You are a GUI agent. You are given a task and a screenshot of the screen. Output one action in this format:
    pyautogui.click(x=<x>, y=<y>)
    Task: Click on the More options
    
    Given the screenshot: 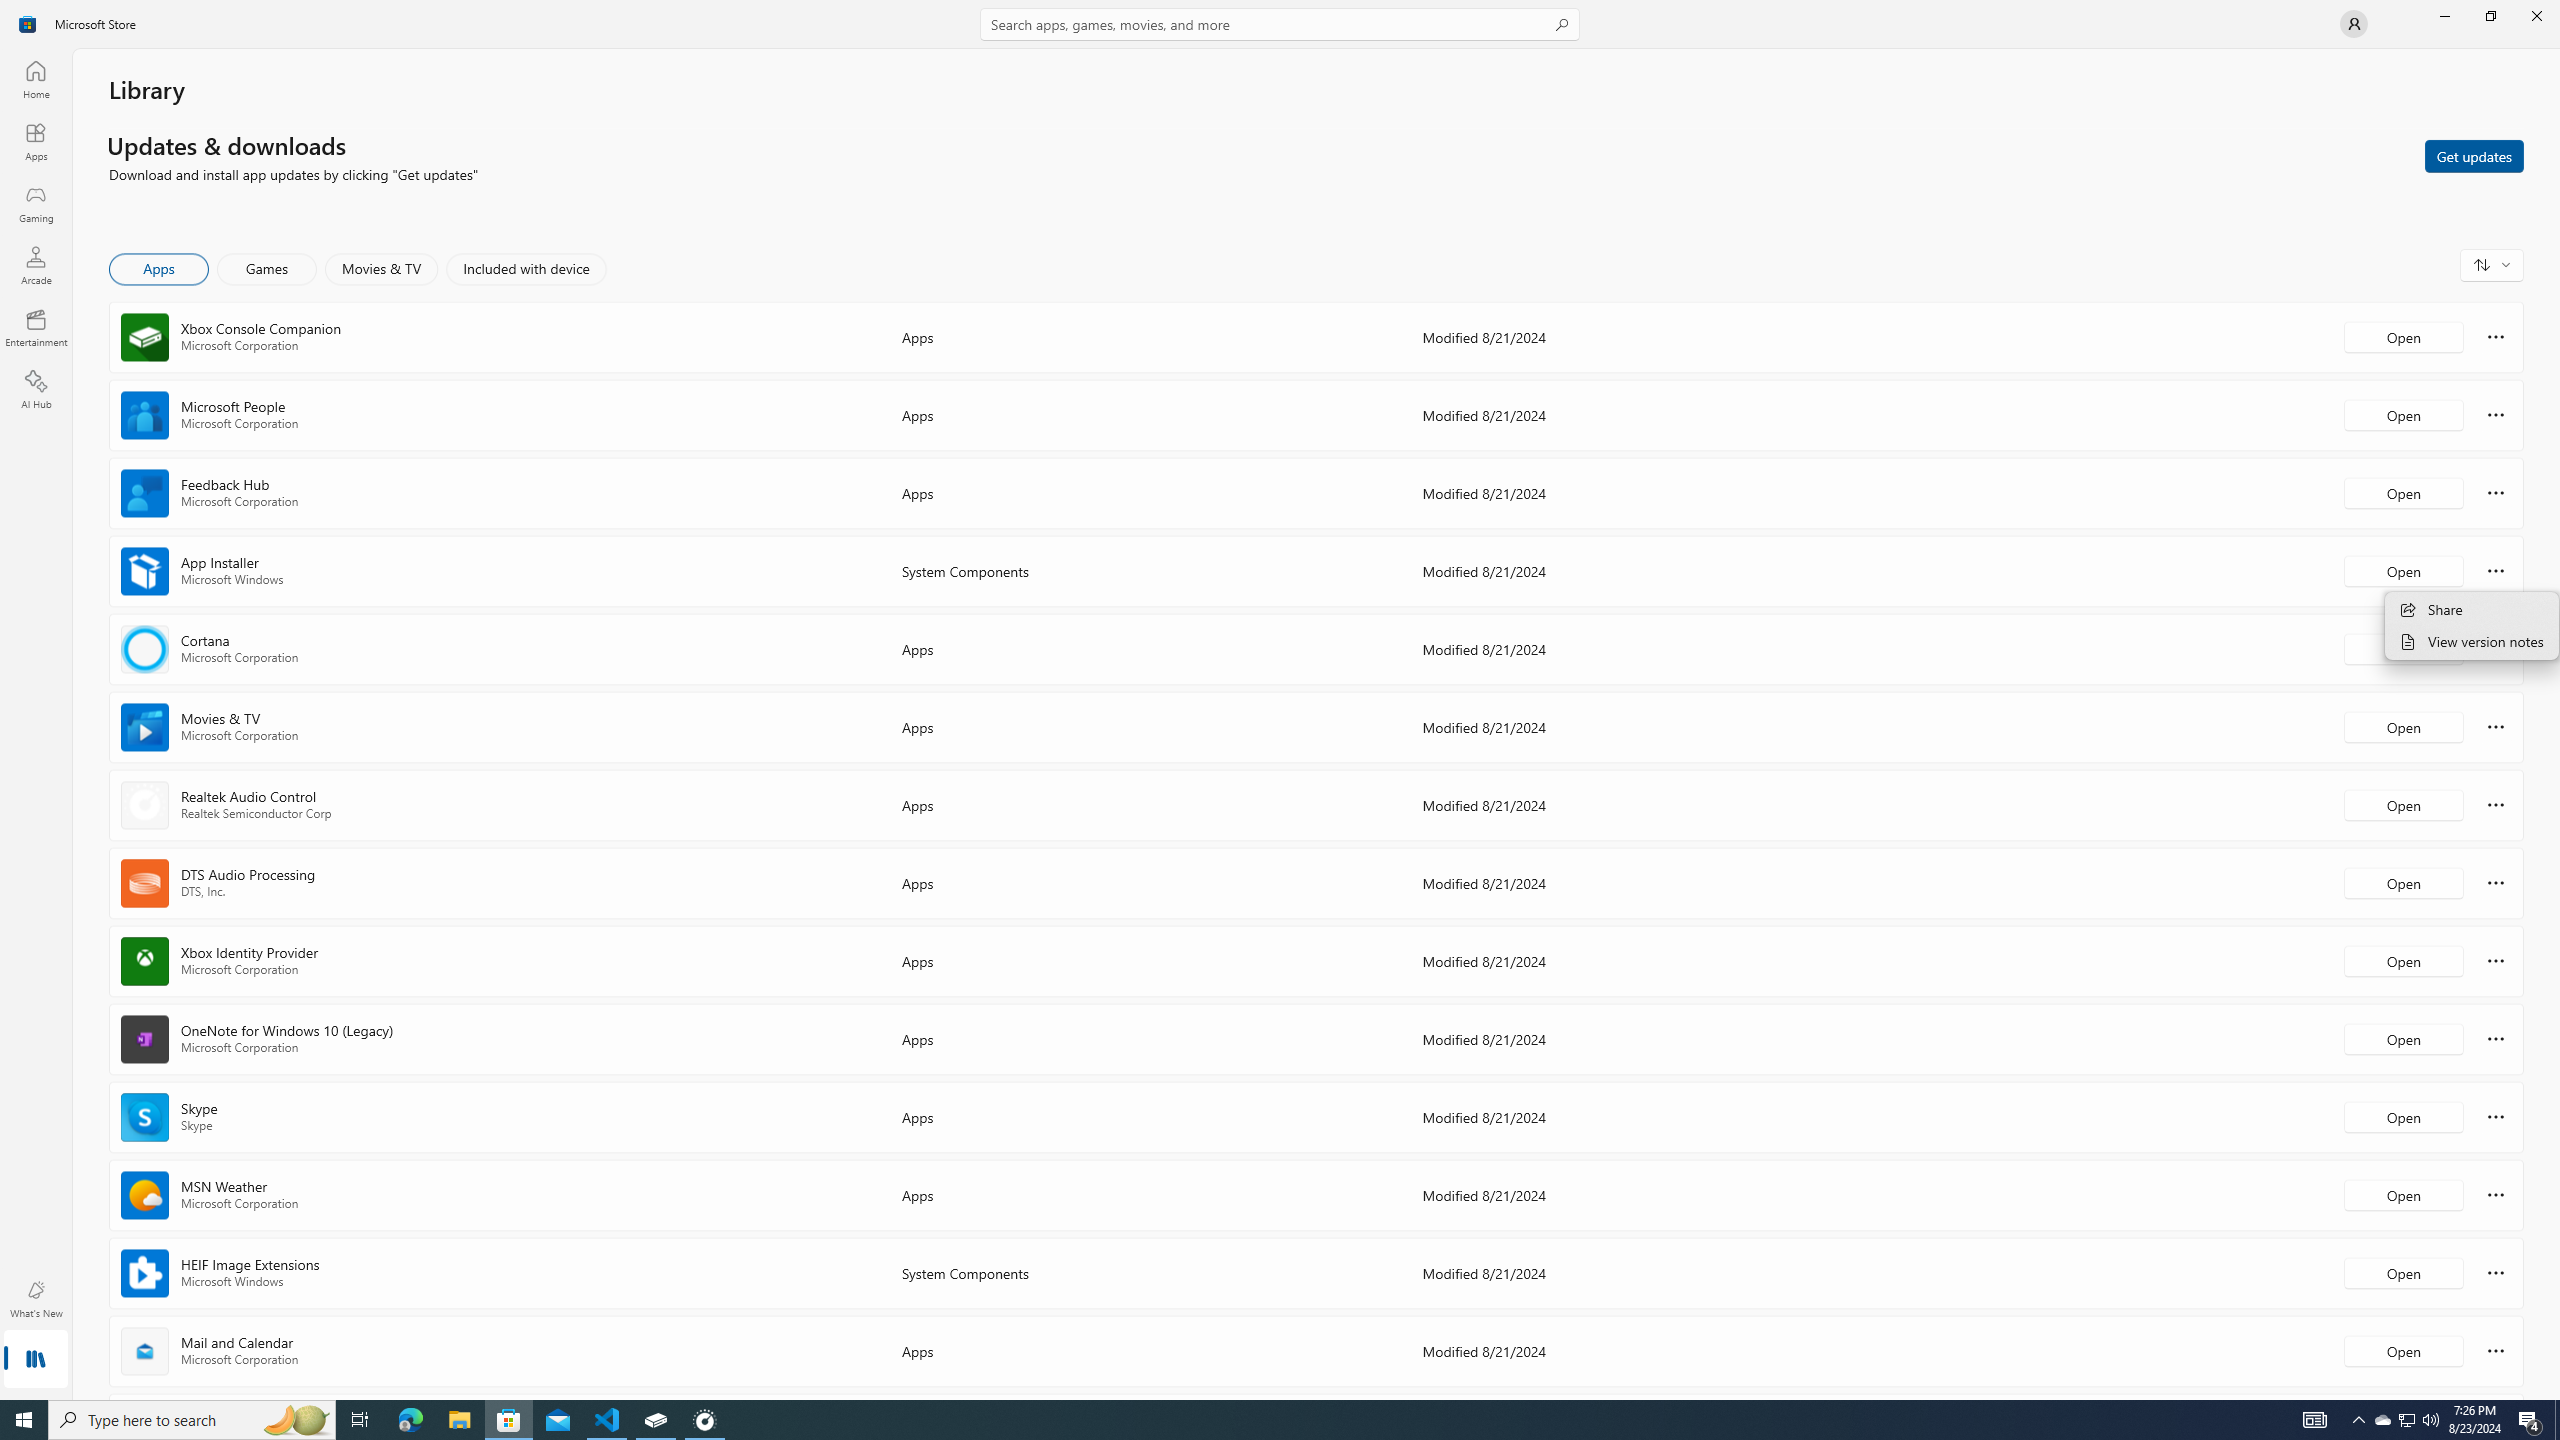 What is the action you would take?
    pyautogui.click(x=2496, y=1350)
    